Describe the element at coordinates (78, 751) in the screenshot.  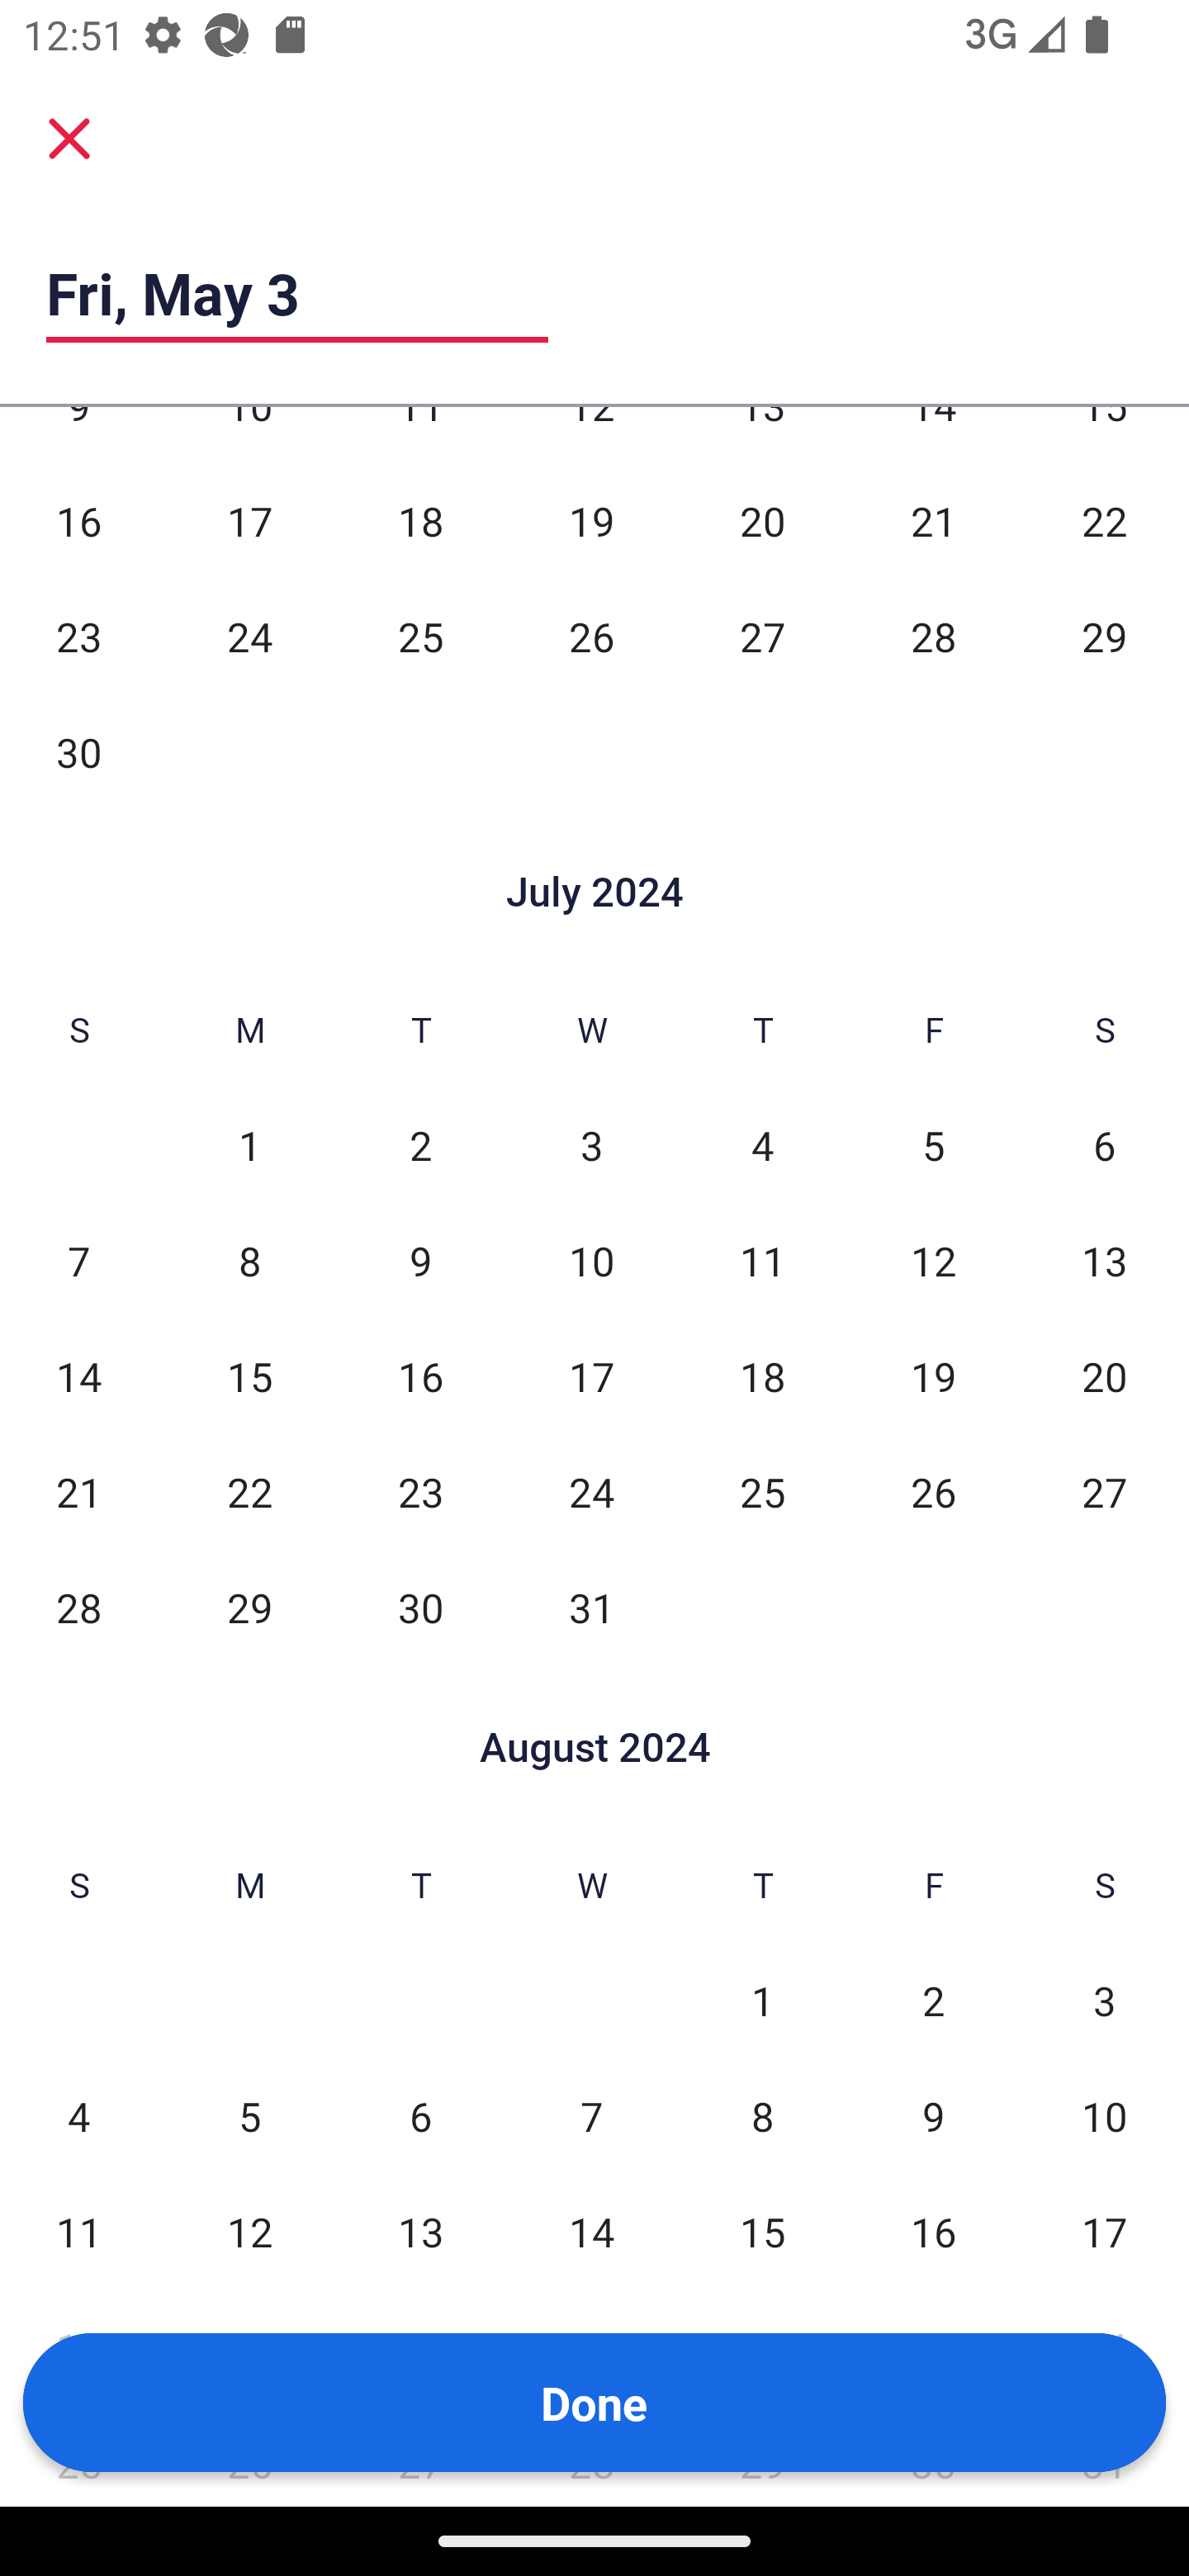
I see `30 Sun, Jun 30, Not Selected` at that location.